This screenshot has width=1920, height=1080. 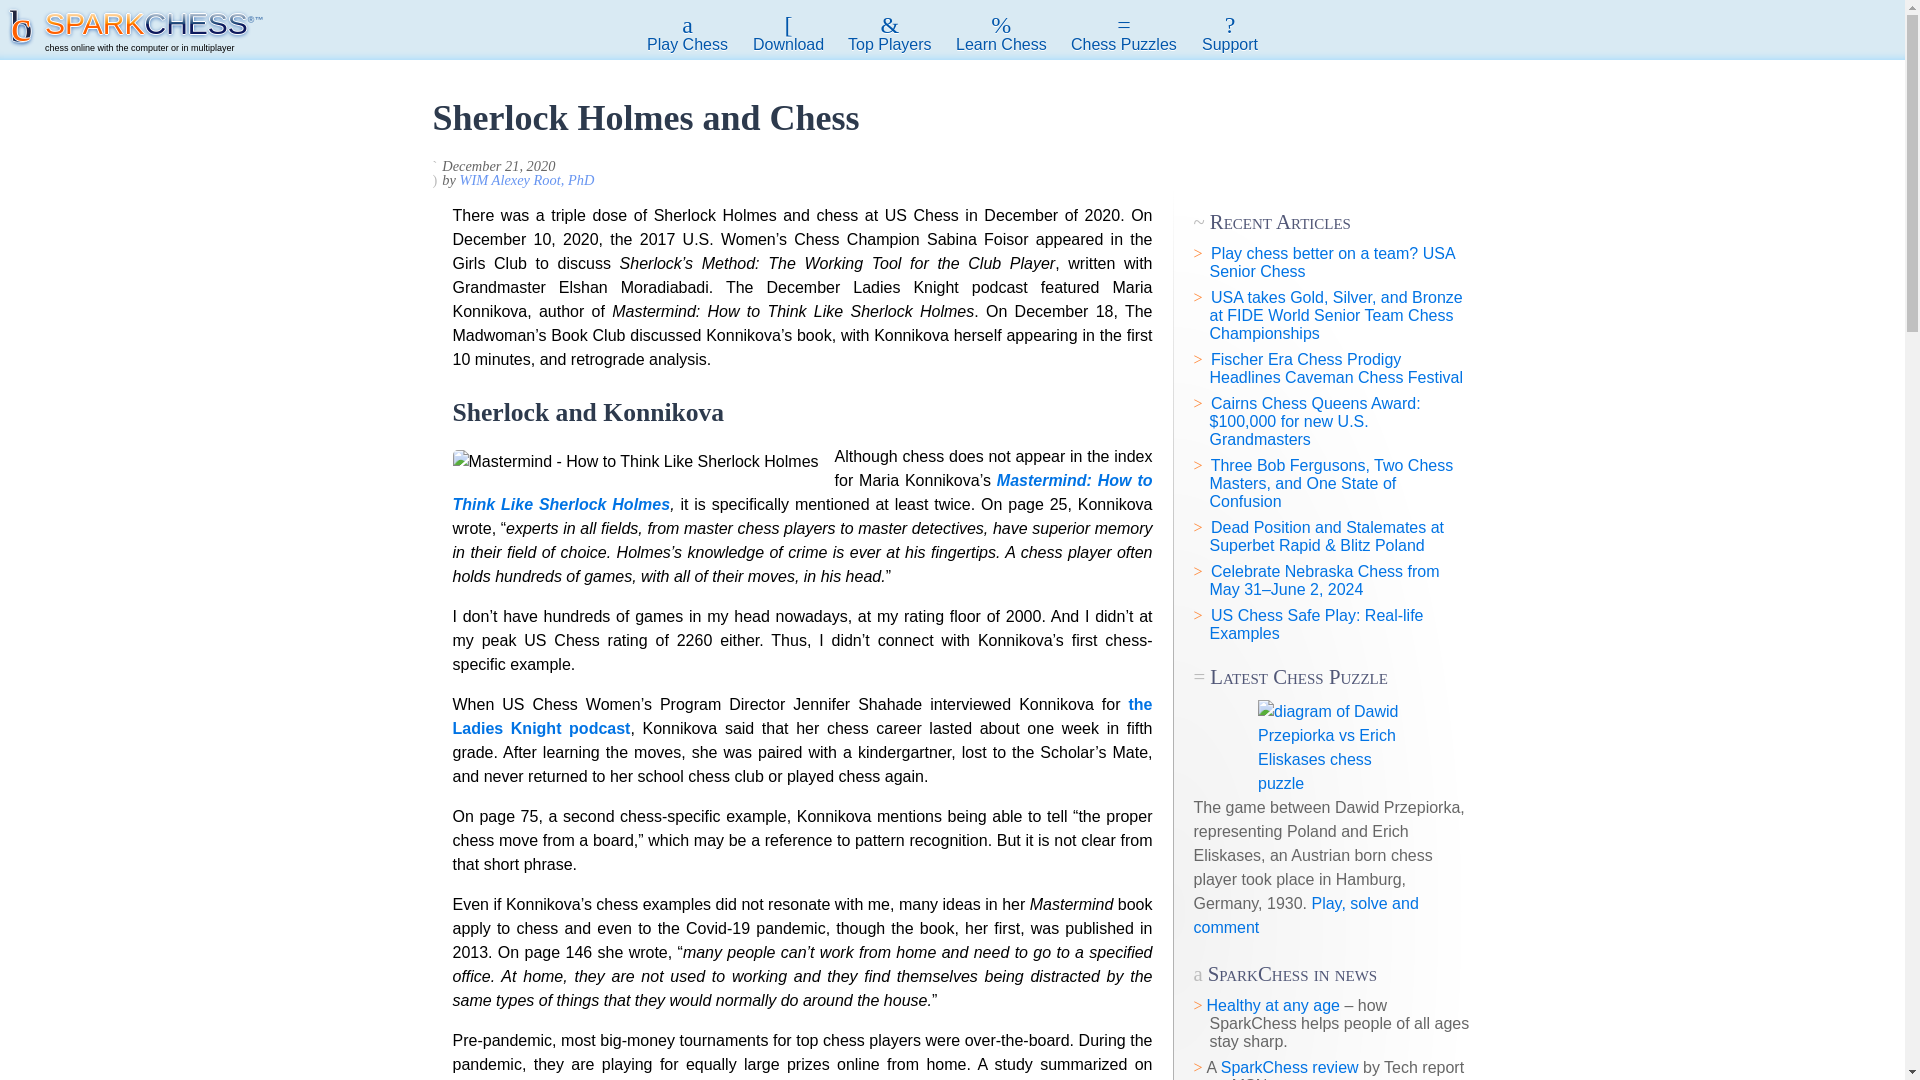 What do you see at coordinates (1124, 34) in the screenshot?
I see `Chess Puzzles` at bounding box center [1124, 34].